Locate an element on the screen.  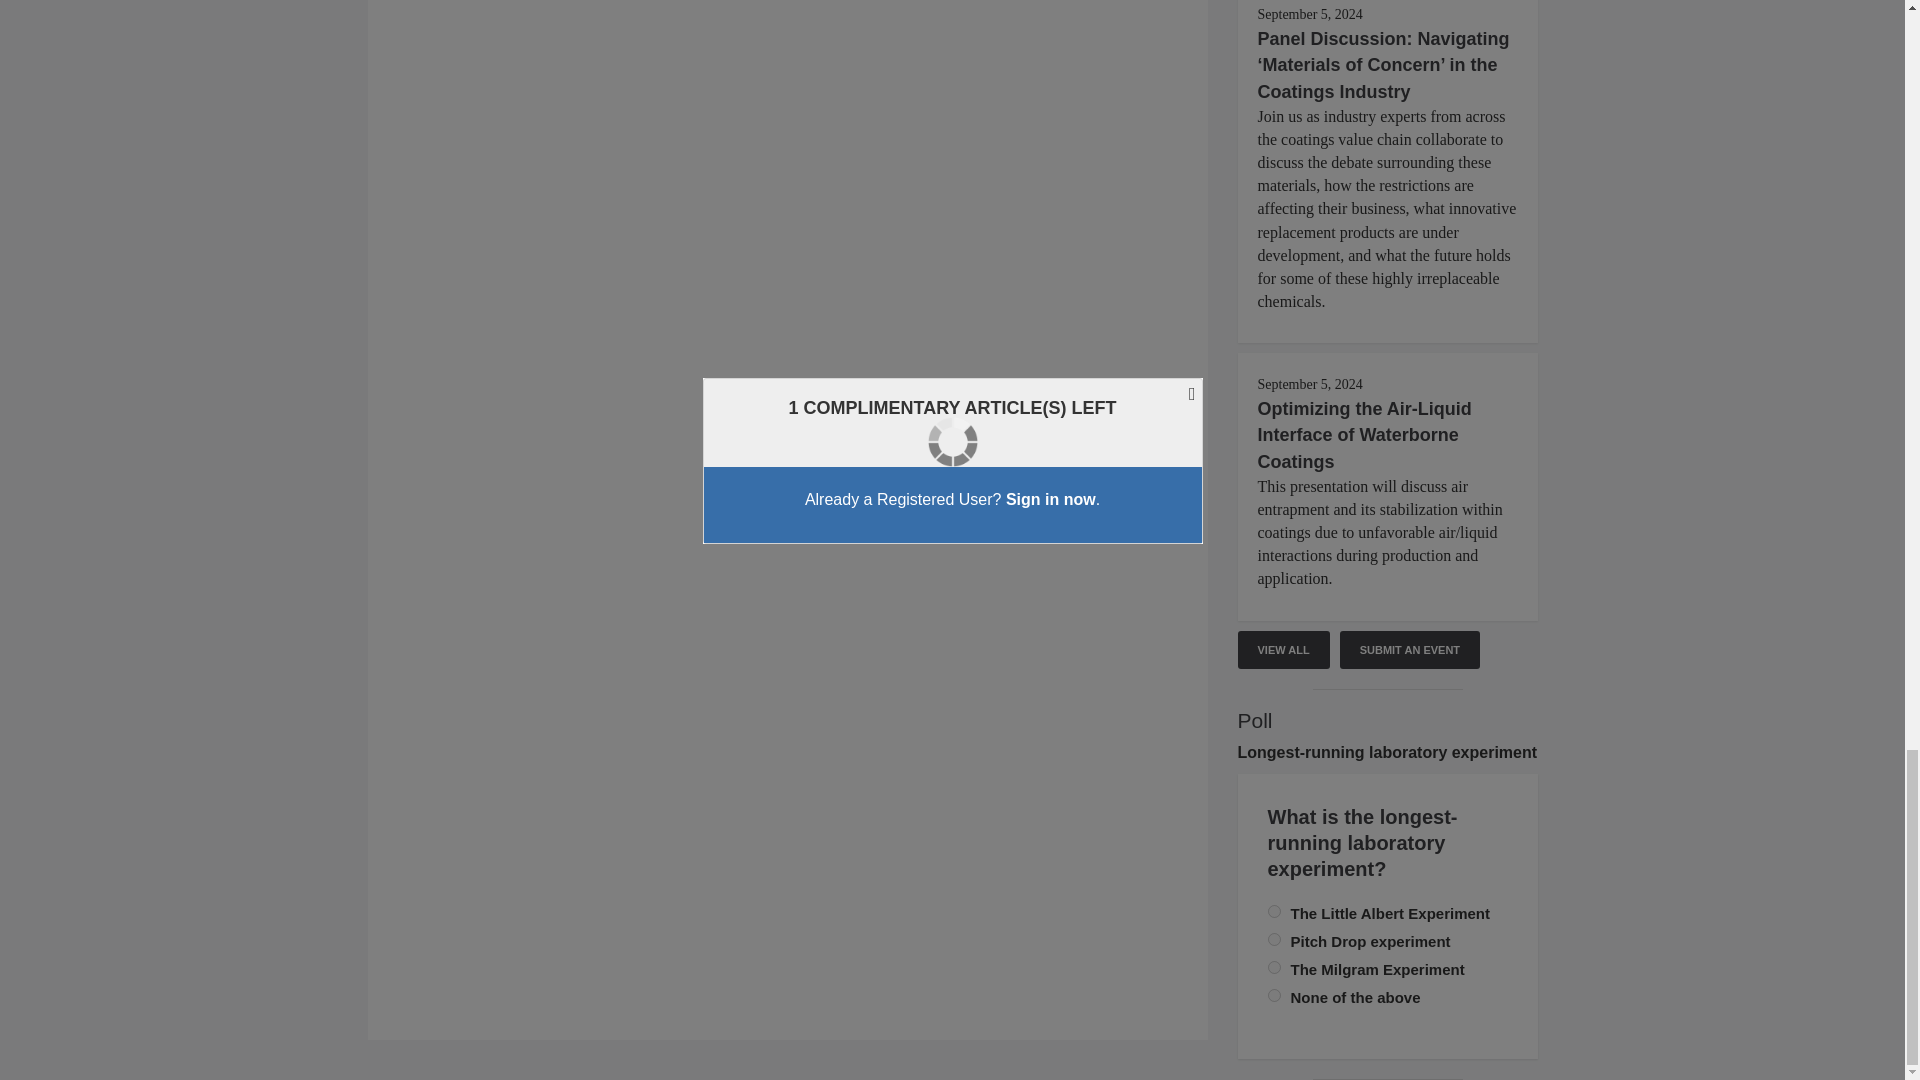
Optimizing the Air-Liquid Interface of Waterborne Coatings is located at coordinates (1364, 434).